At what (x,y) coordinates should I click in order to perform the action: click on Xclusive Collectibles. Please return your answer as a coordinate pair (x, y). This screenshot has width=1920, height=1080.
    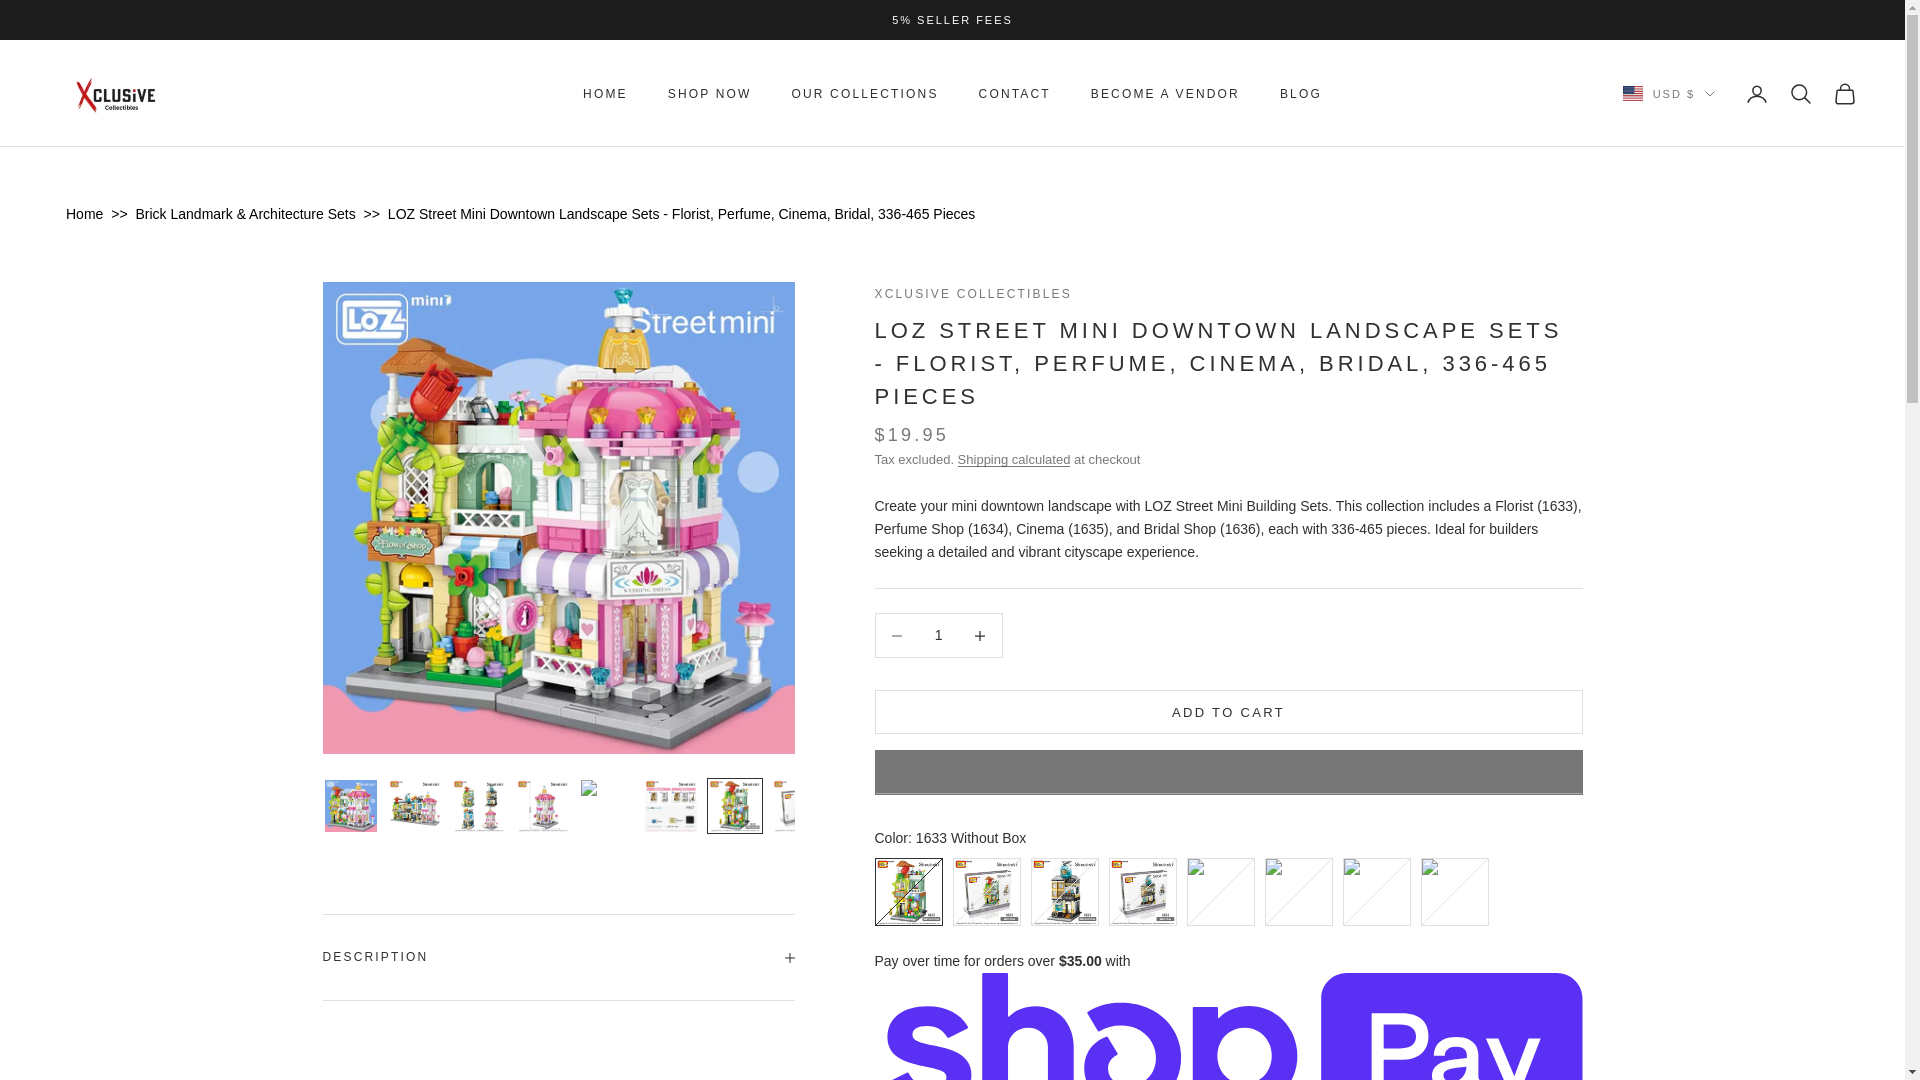
    Looking at the image, I should click on (118, 94).